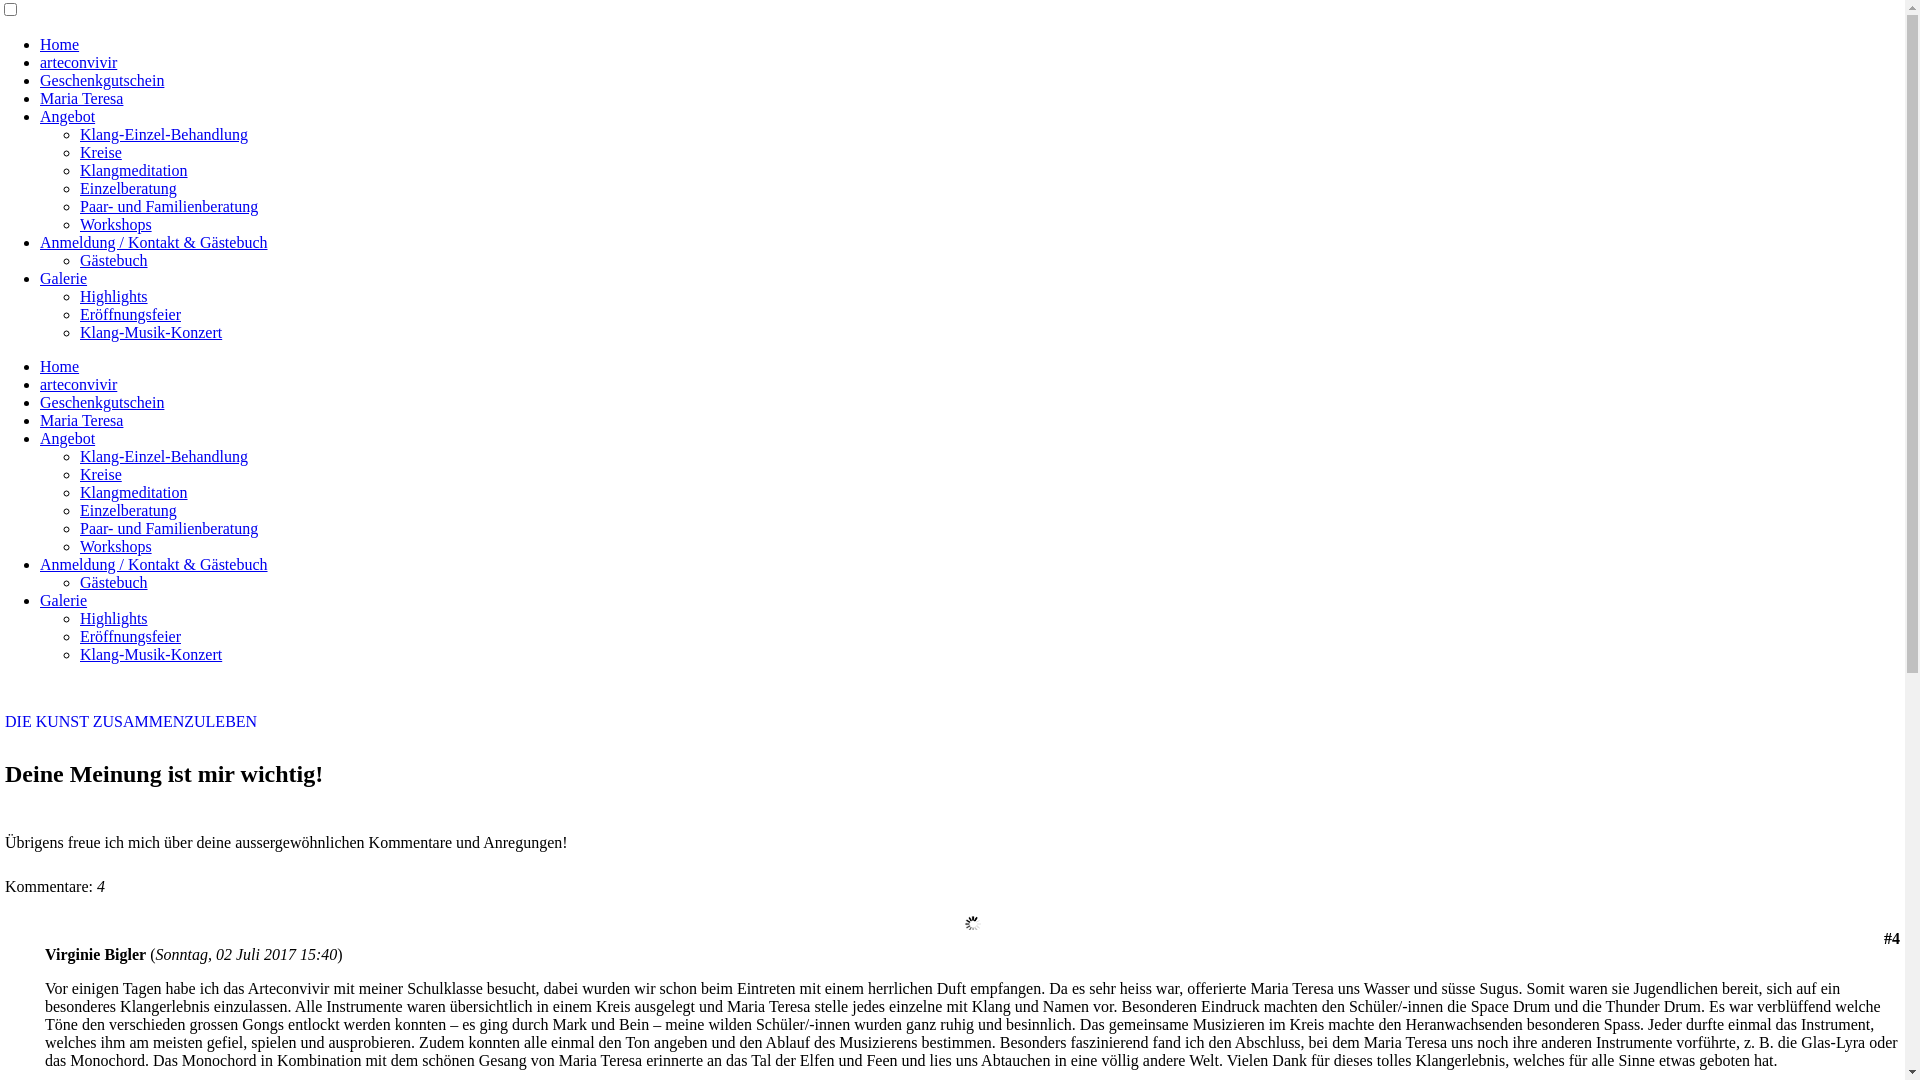  What do you see at coordinates (169, 528) in the screenshot?
I see `Paar- und Familienberatung` at bounding box center [169, 528].